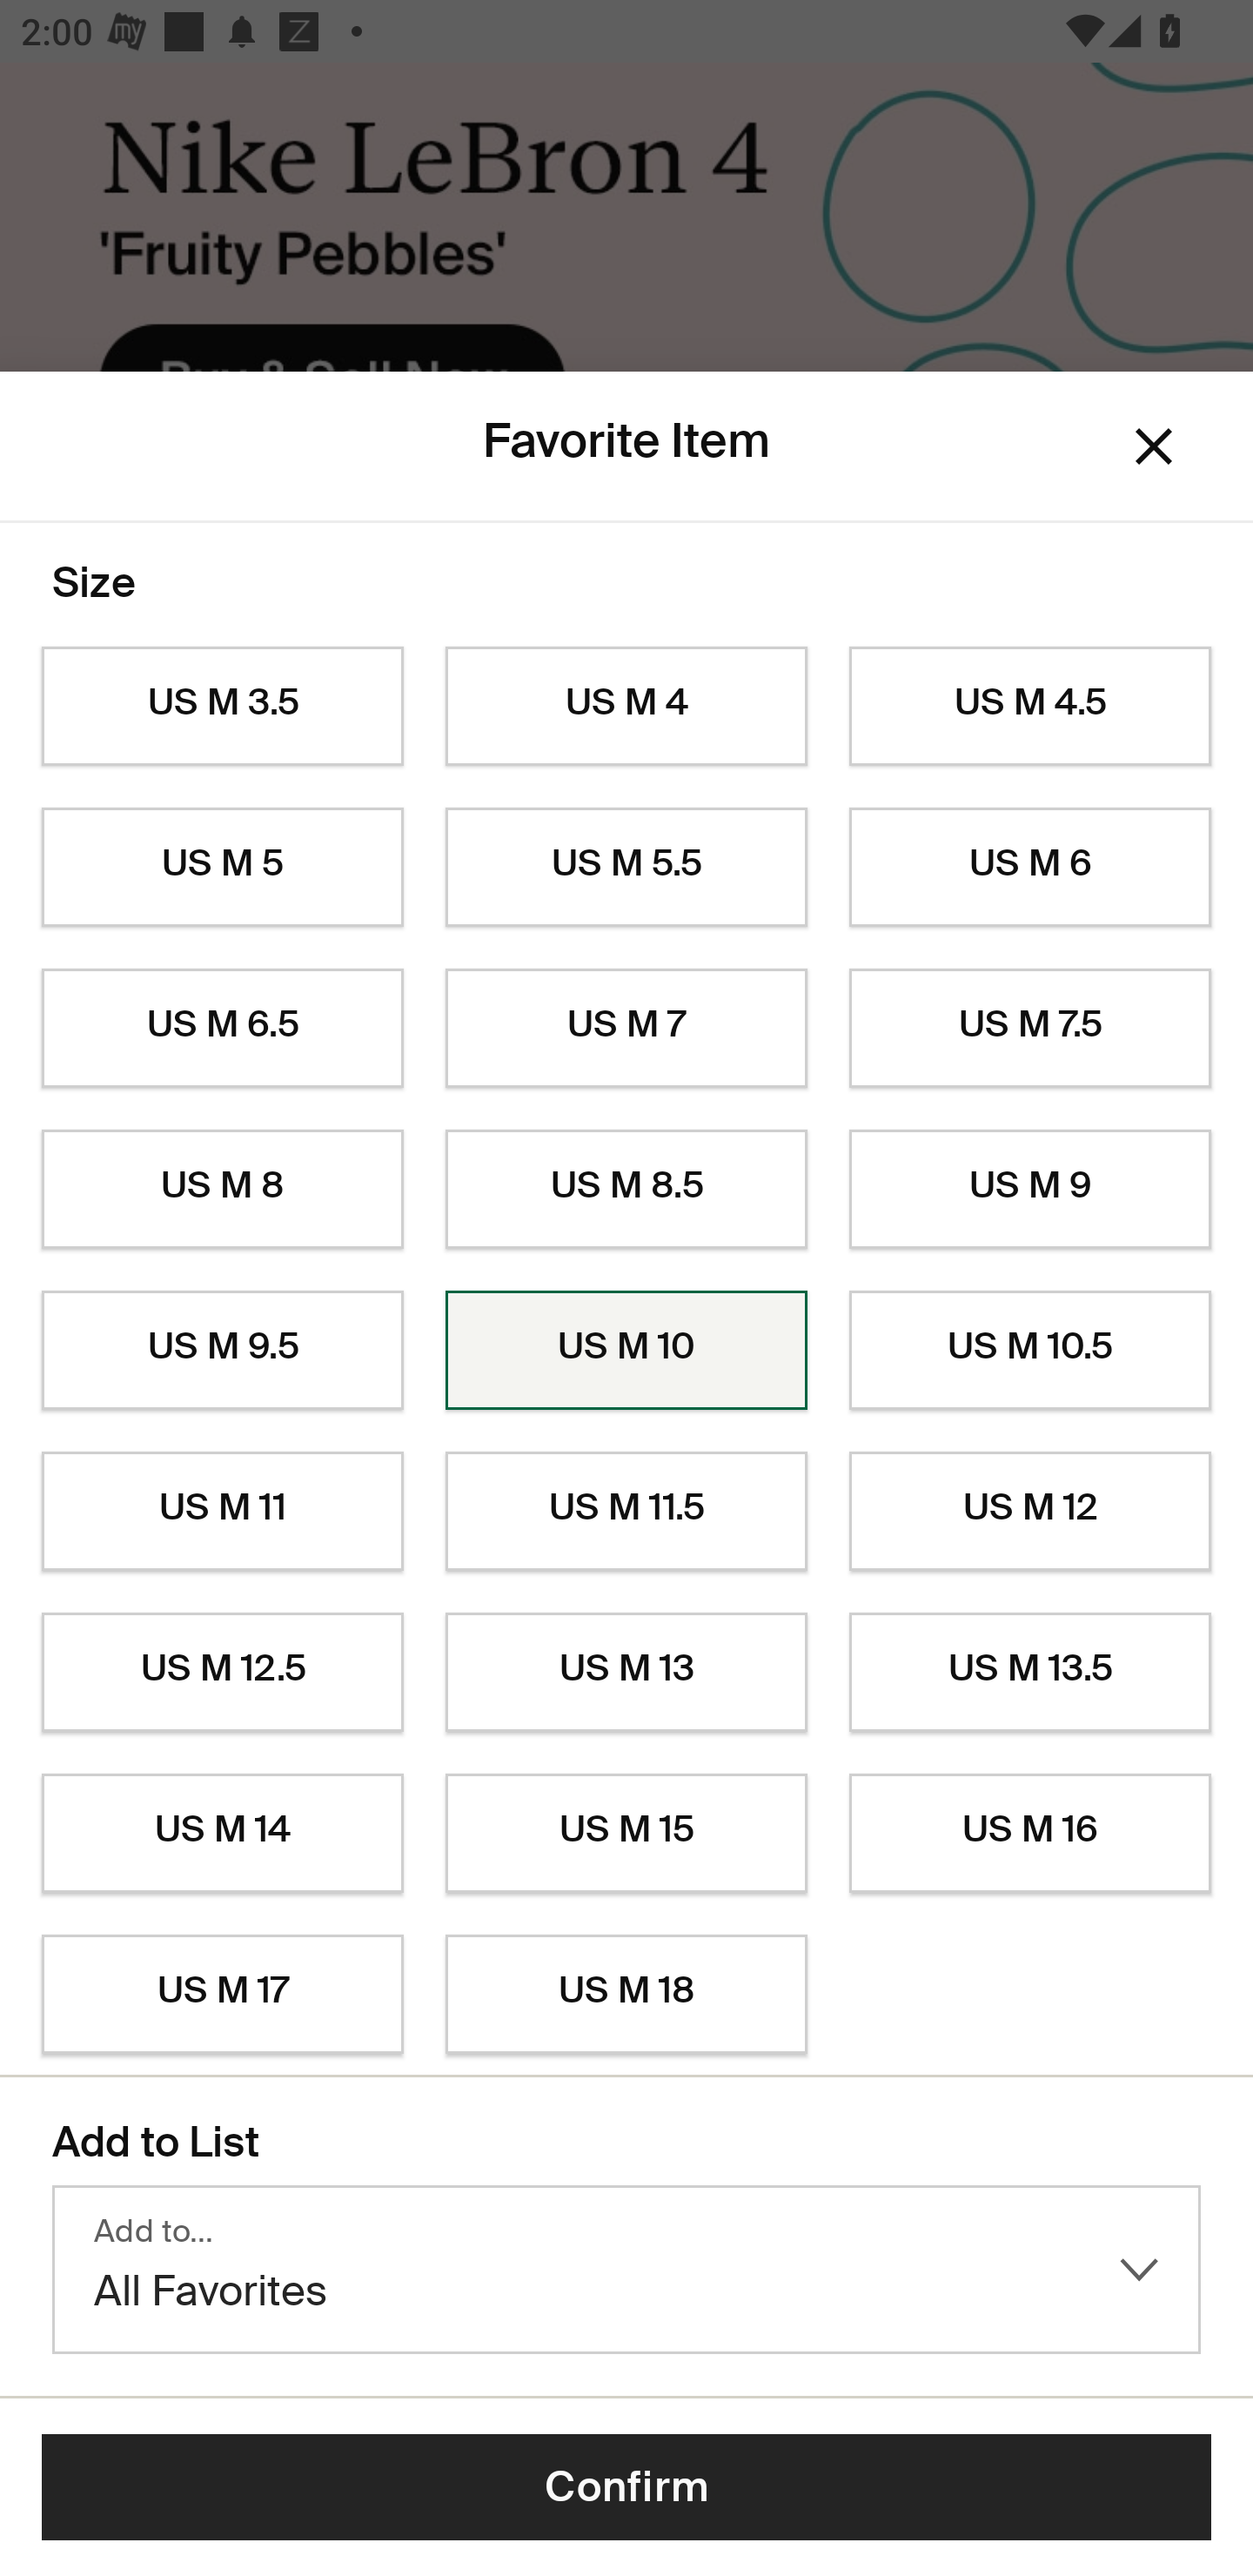  What do you see at coordinates (626, 1511) in the screenshot?
I see `US M 11.5` at bounding box center [626, 1511].